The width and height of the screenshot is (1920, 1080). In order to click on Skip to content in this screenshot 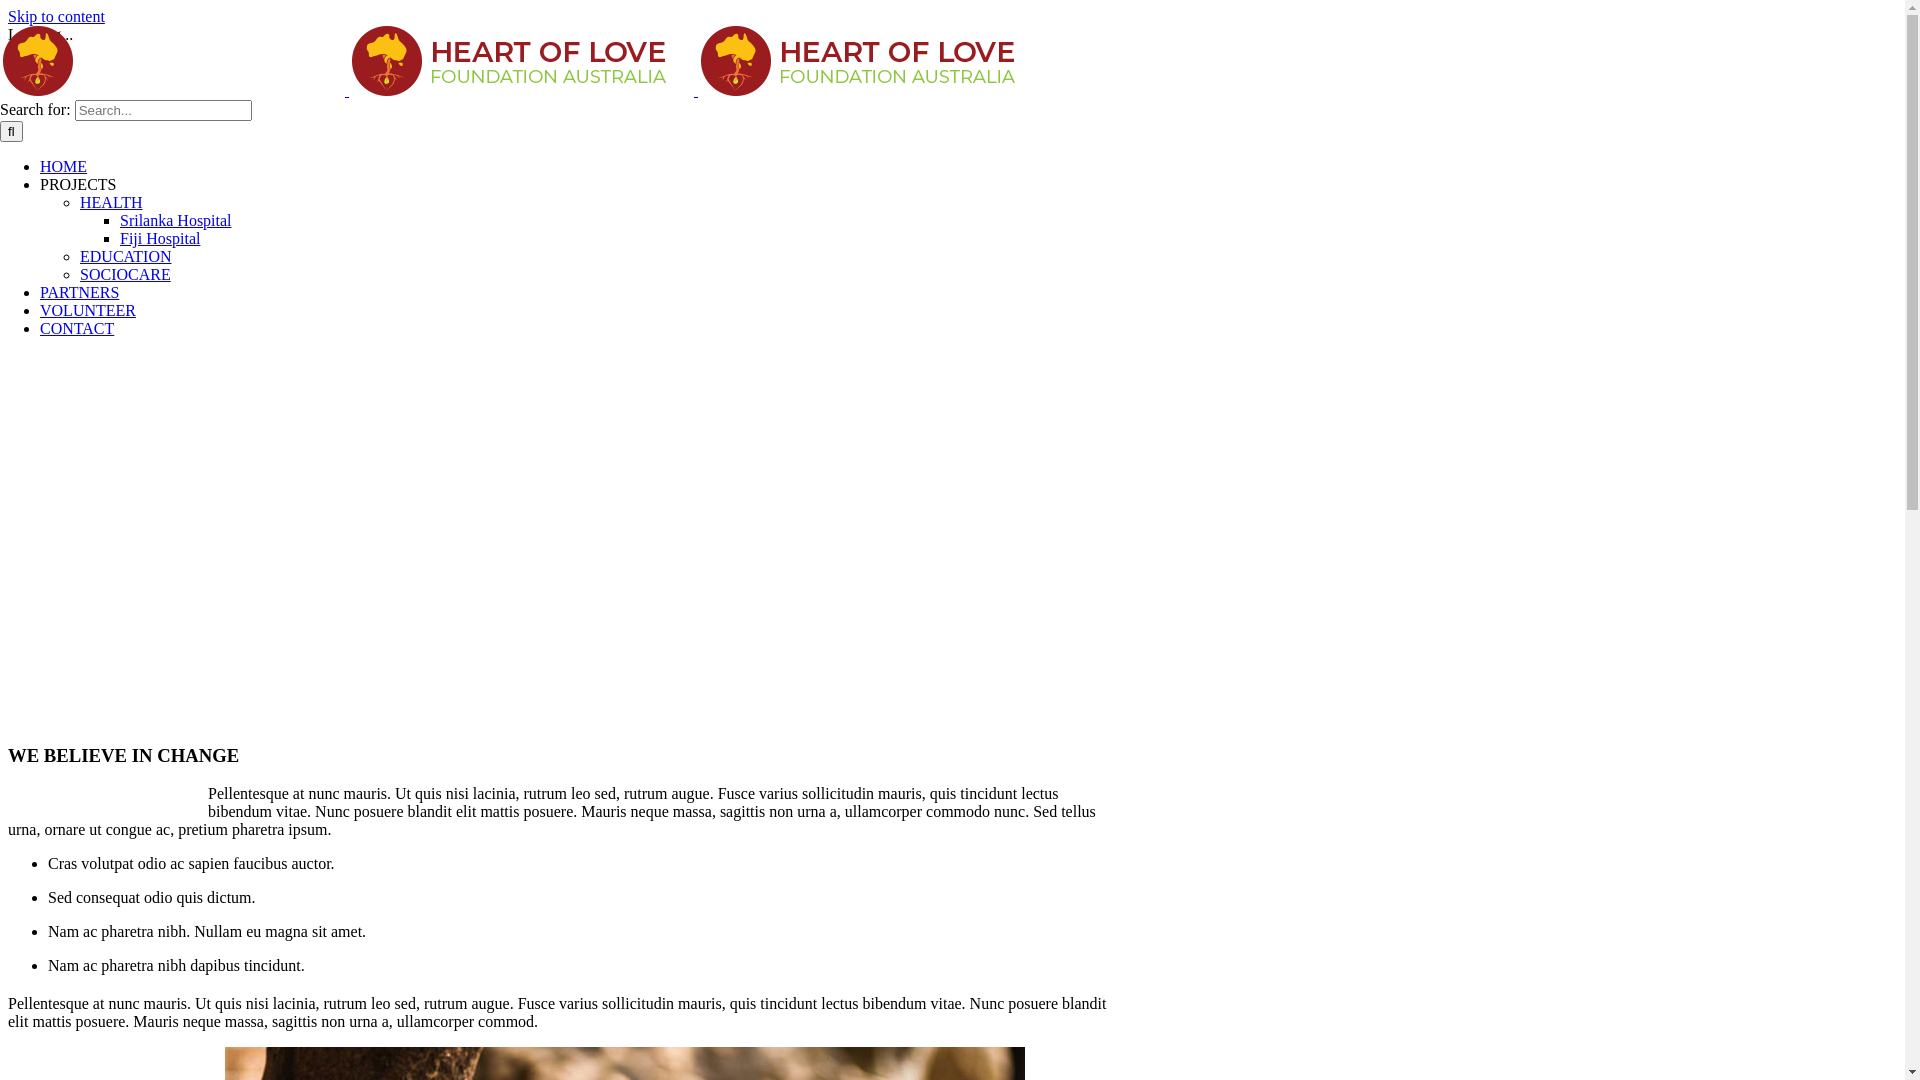, I will do `click(56, 16)`.